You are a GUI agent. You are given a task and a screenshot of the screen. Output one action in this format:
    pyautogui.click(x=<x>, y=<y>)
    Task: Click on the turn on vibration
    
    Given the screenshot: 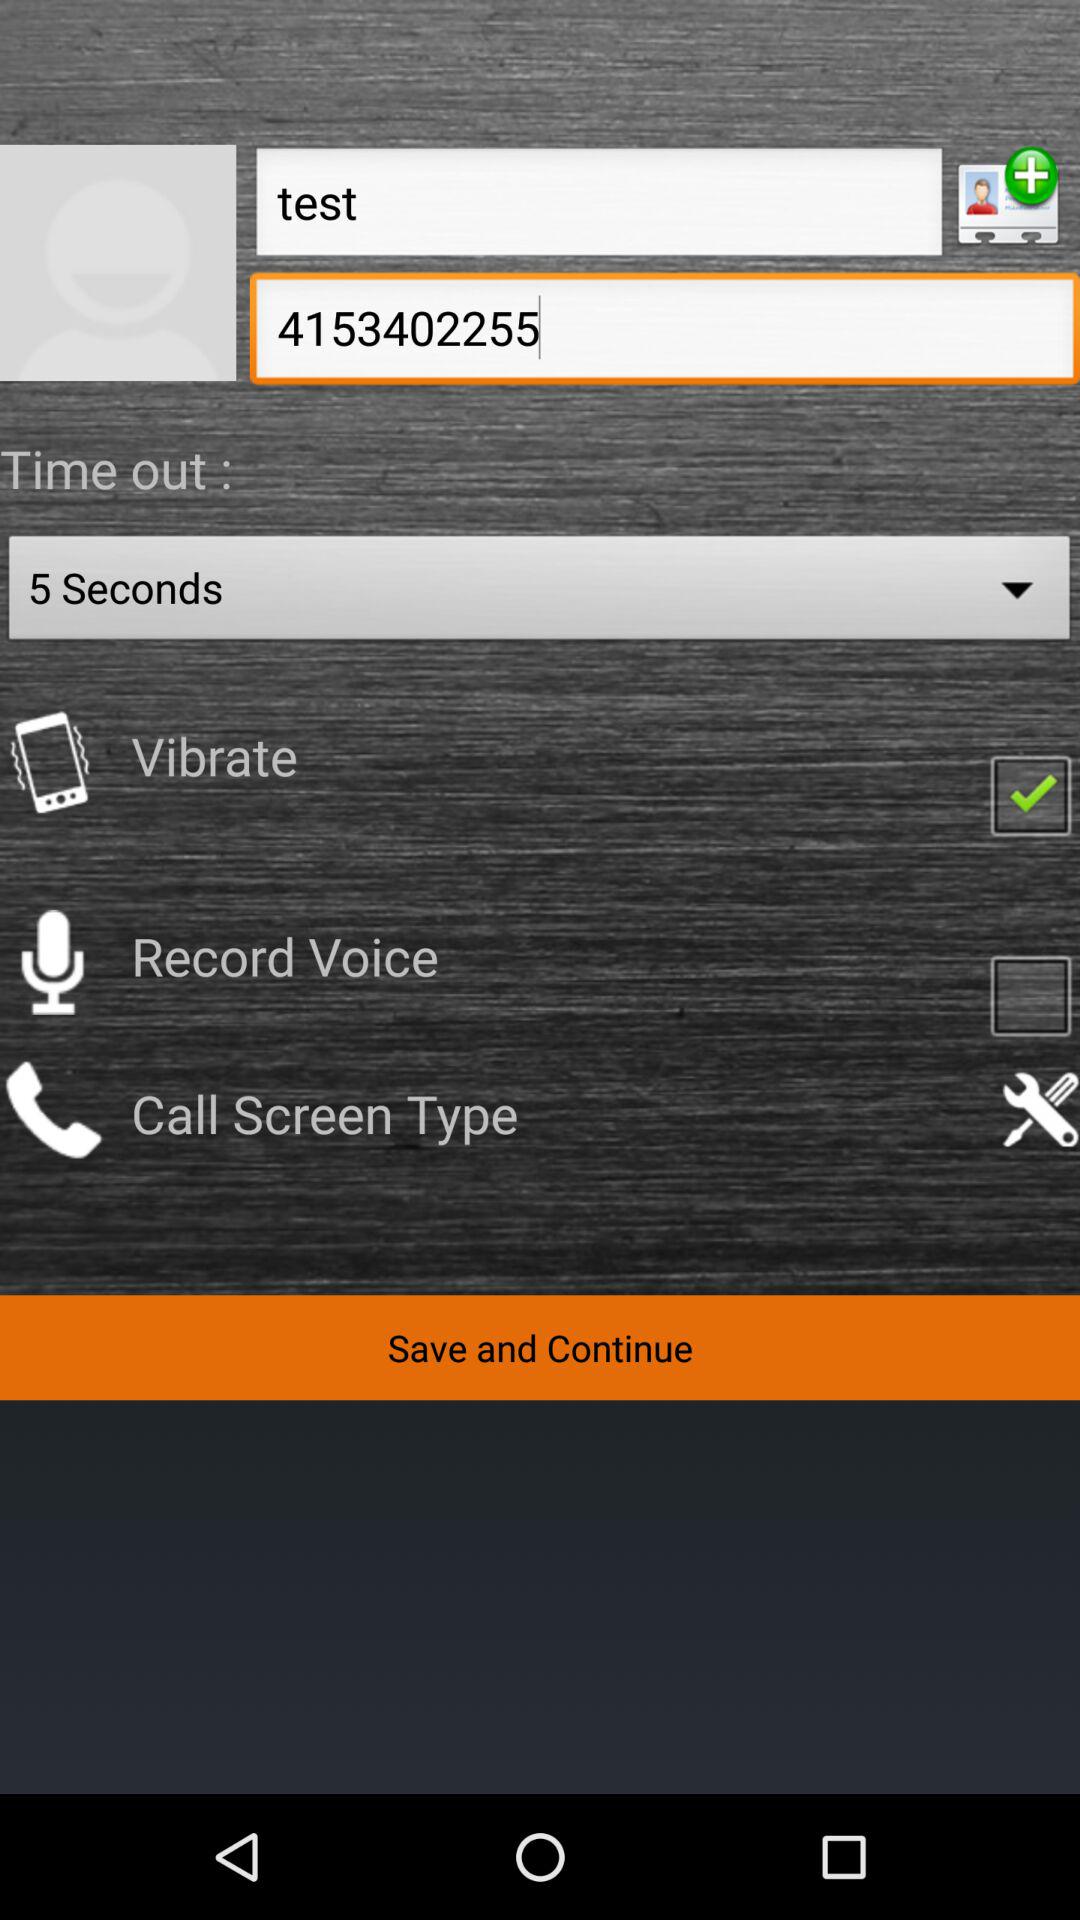 What is the action you would take?
    pyautogui.click(x=1030, y=794)
    